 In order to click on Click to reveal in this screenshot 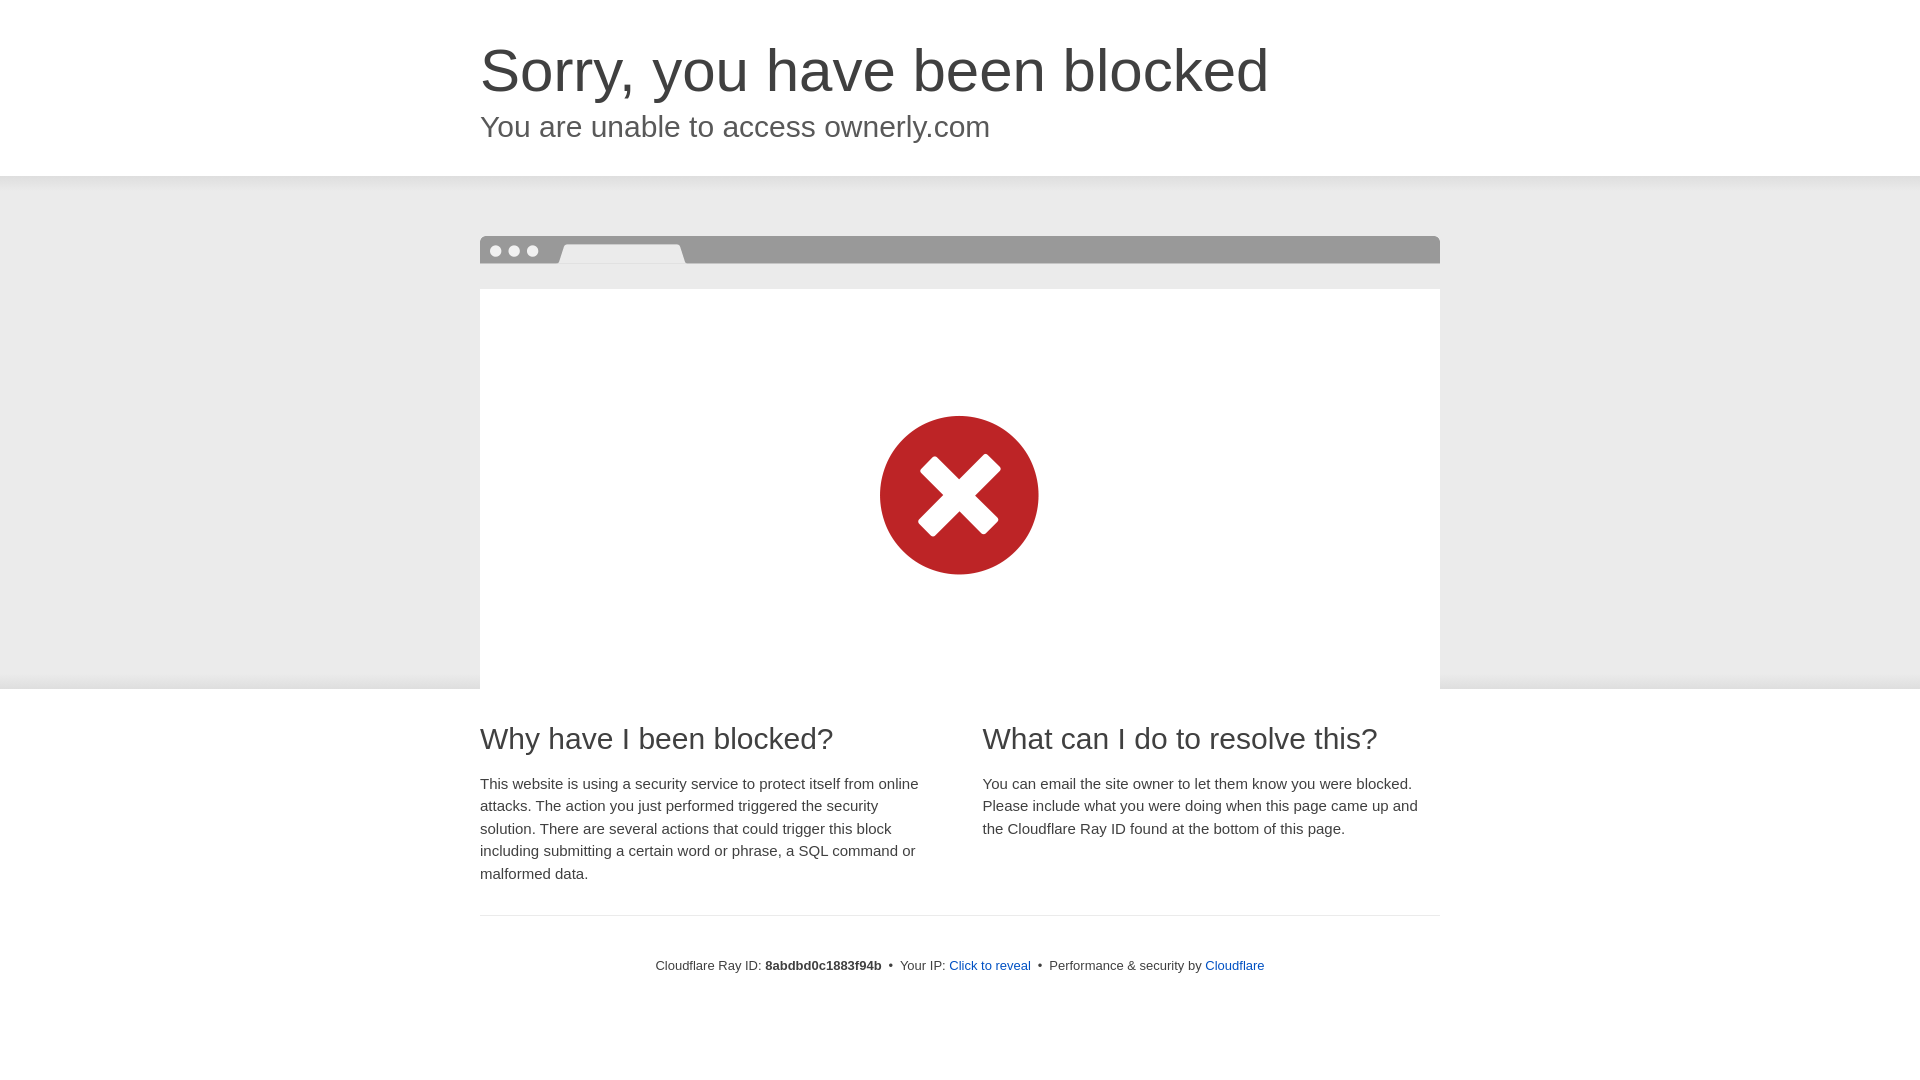, I will do `click(990, 966)`.